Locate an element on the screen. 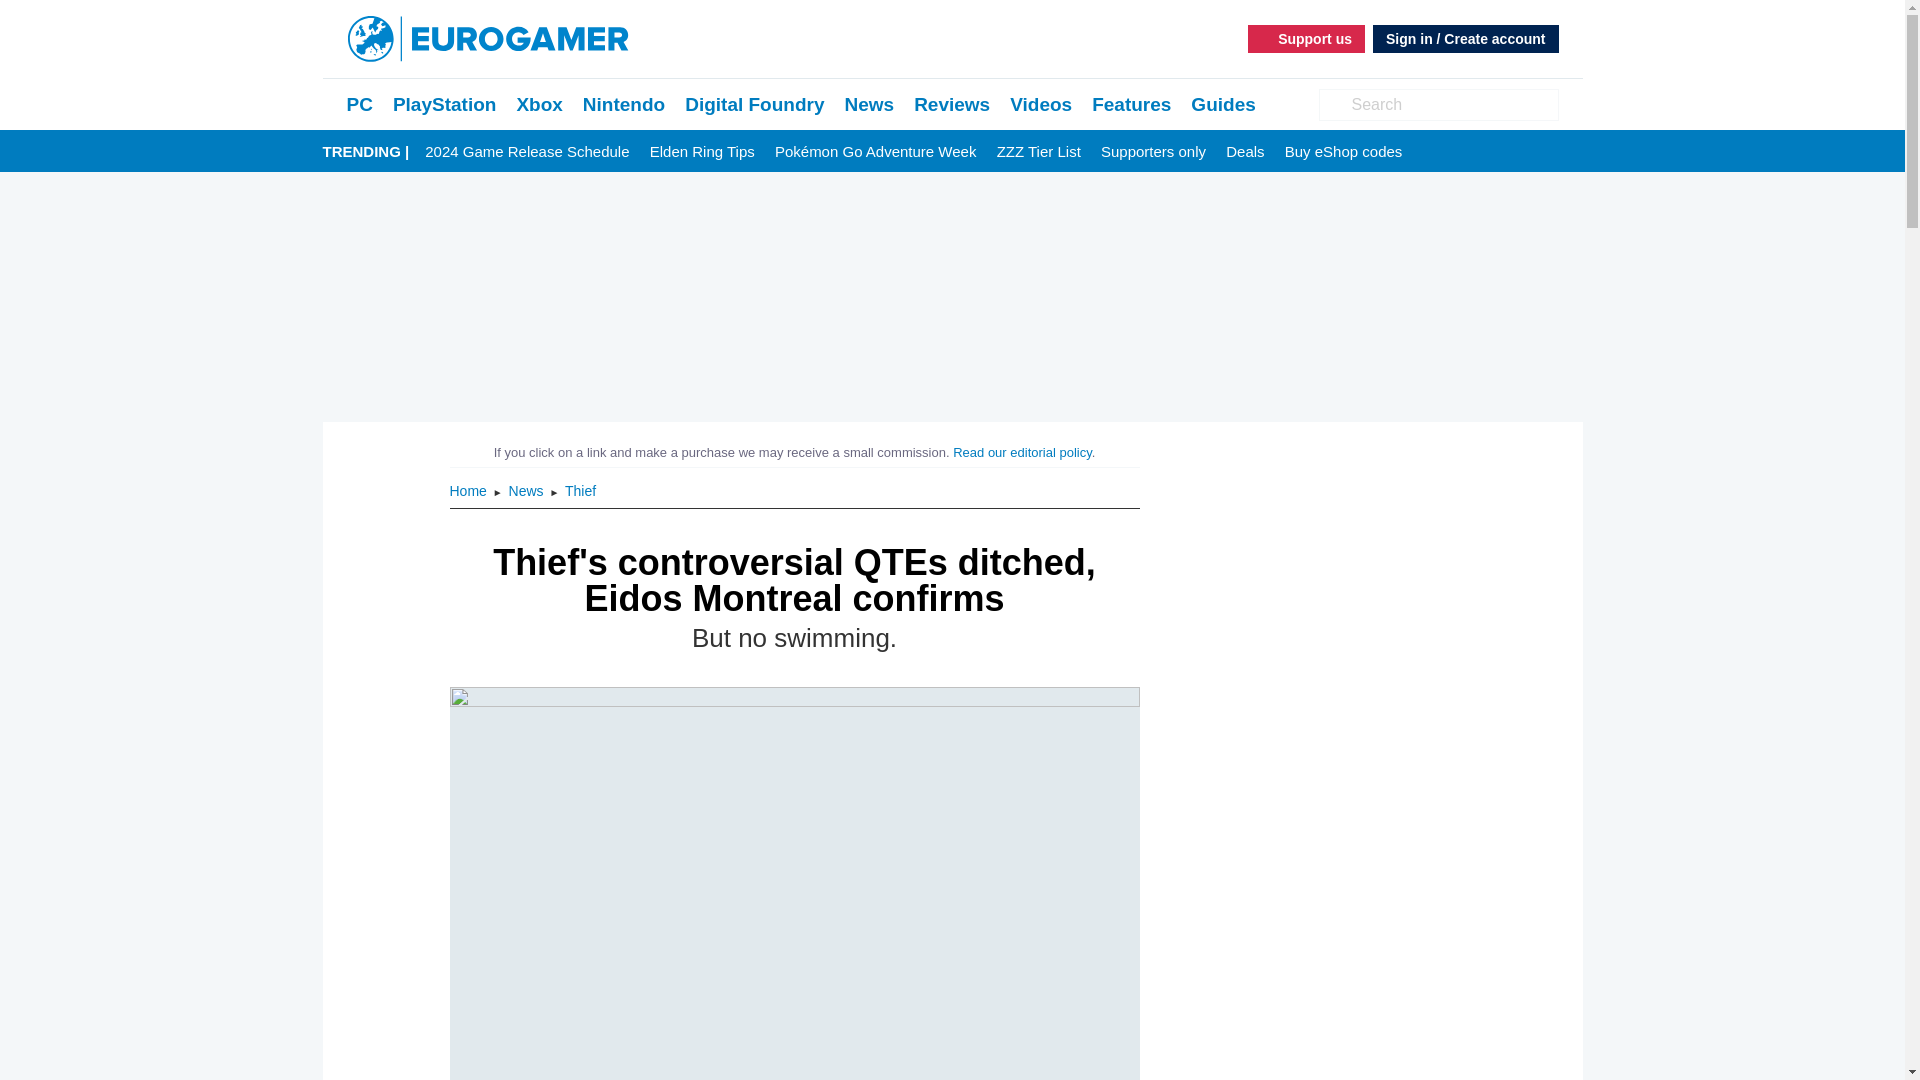  Home is located at coordinates (470, 490).